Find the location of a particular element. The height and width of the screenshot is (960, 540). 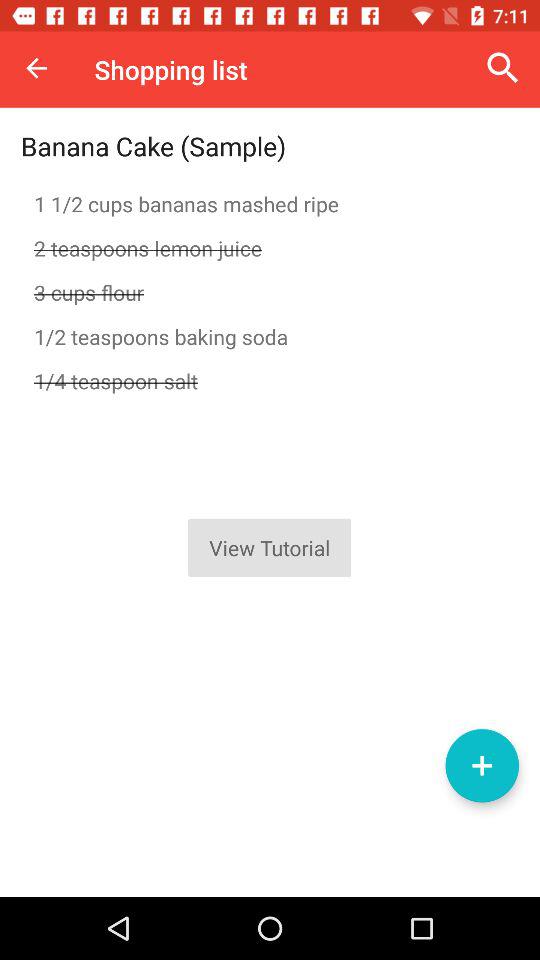

click item at the top right corner is located at coordinates (503, 68).